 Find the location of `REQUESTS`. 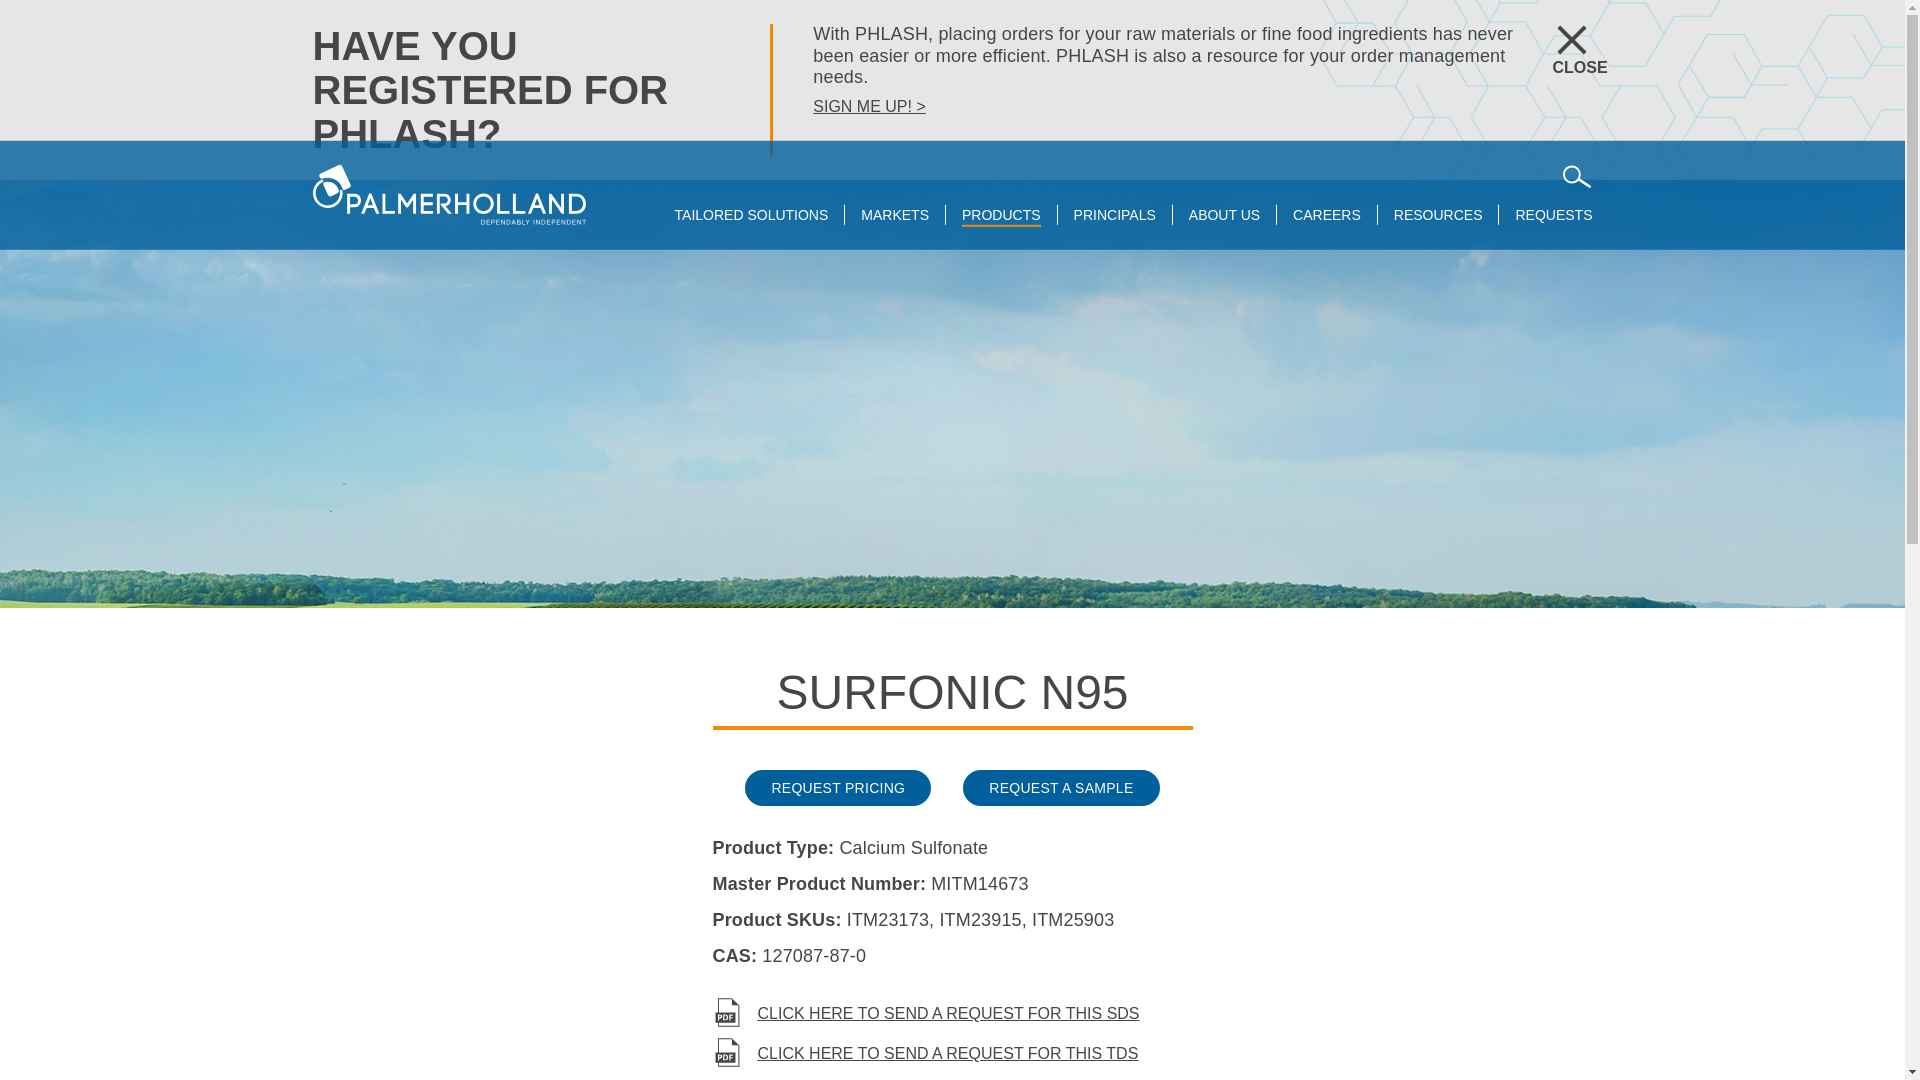

REQUESTS is located at coordinates (1552, 216).